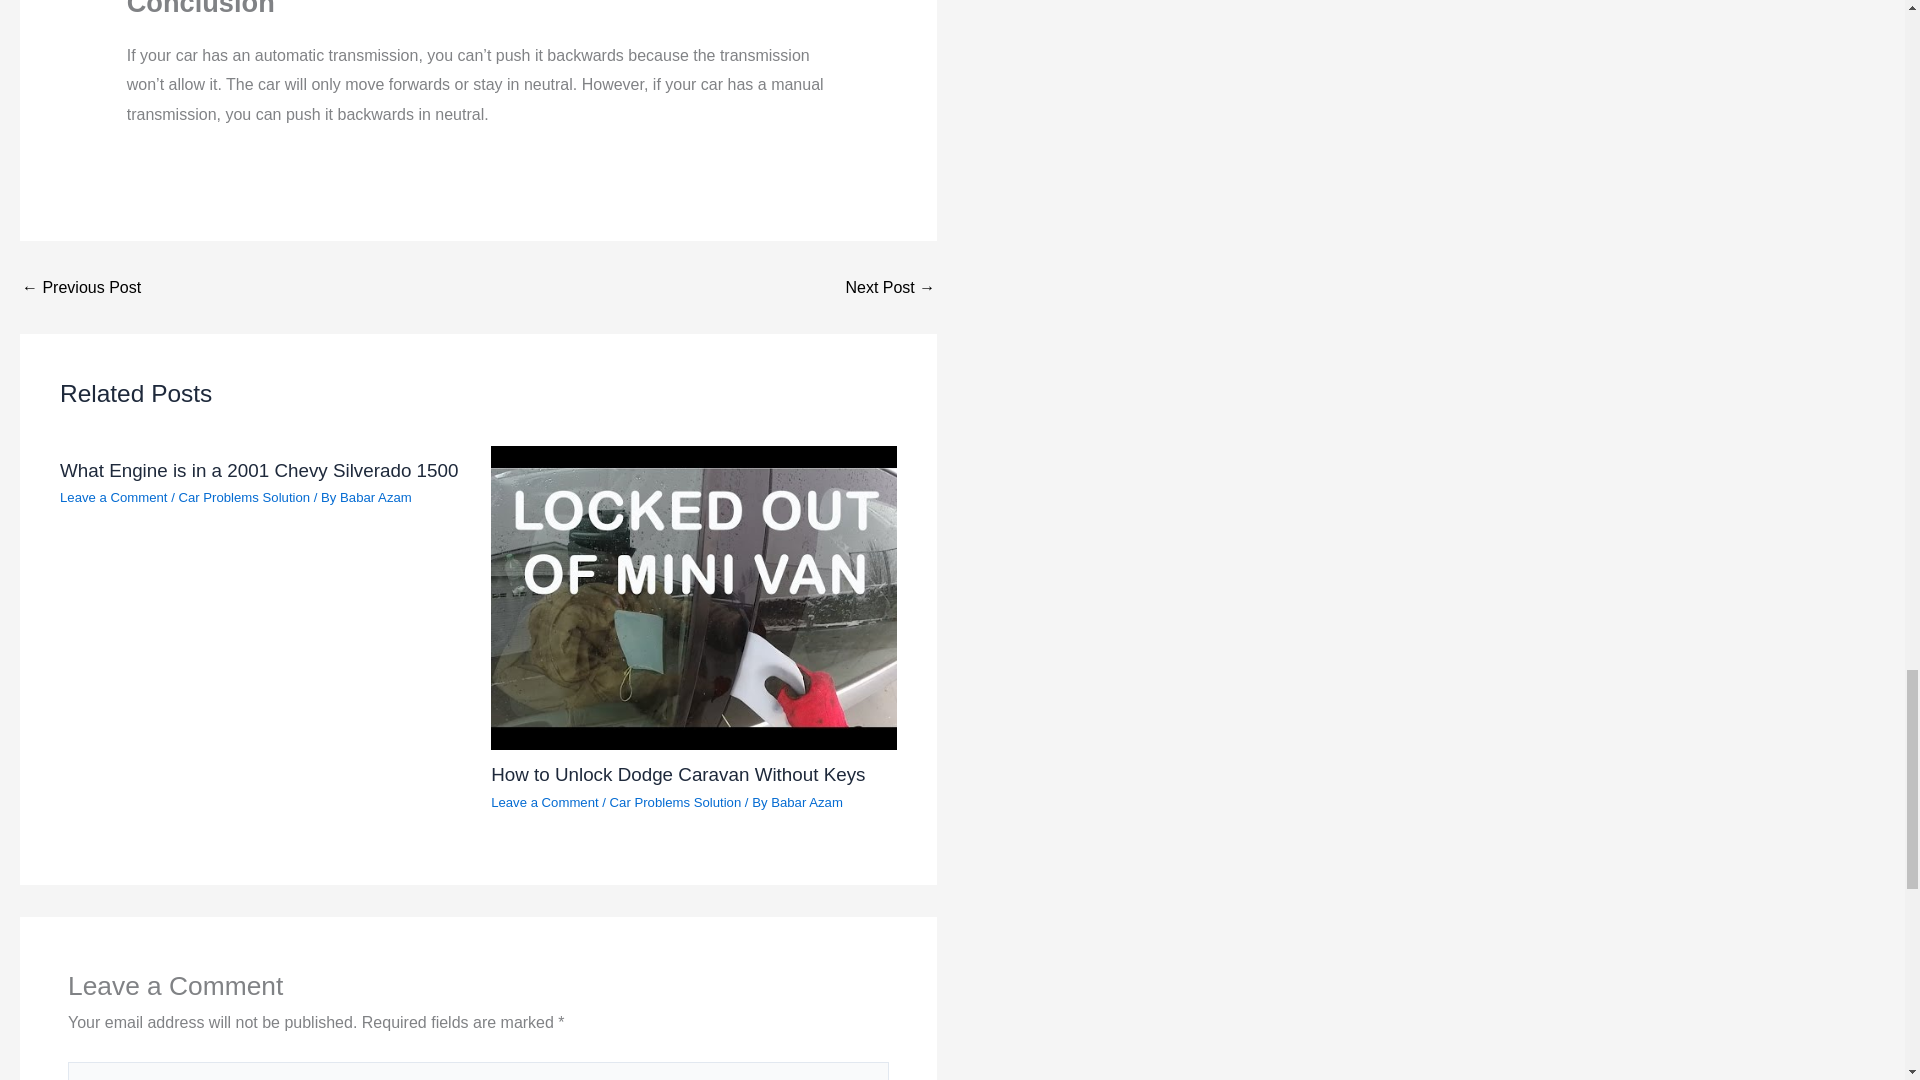 The width and height of the screenshot is (1920, 1080). I want to click on How to Unlock Dodge Caravan Without Keys, so click(678, 774).